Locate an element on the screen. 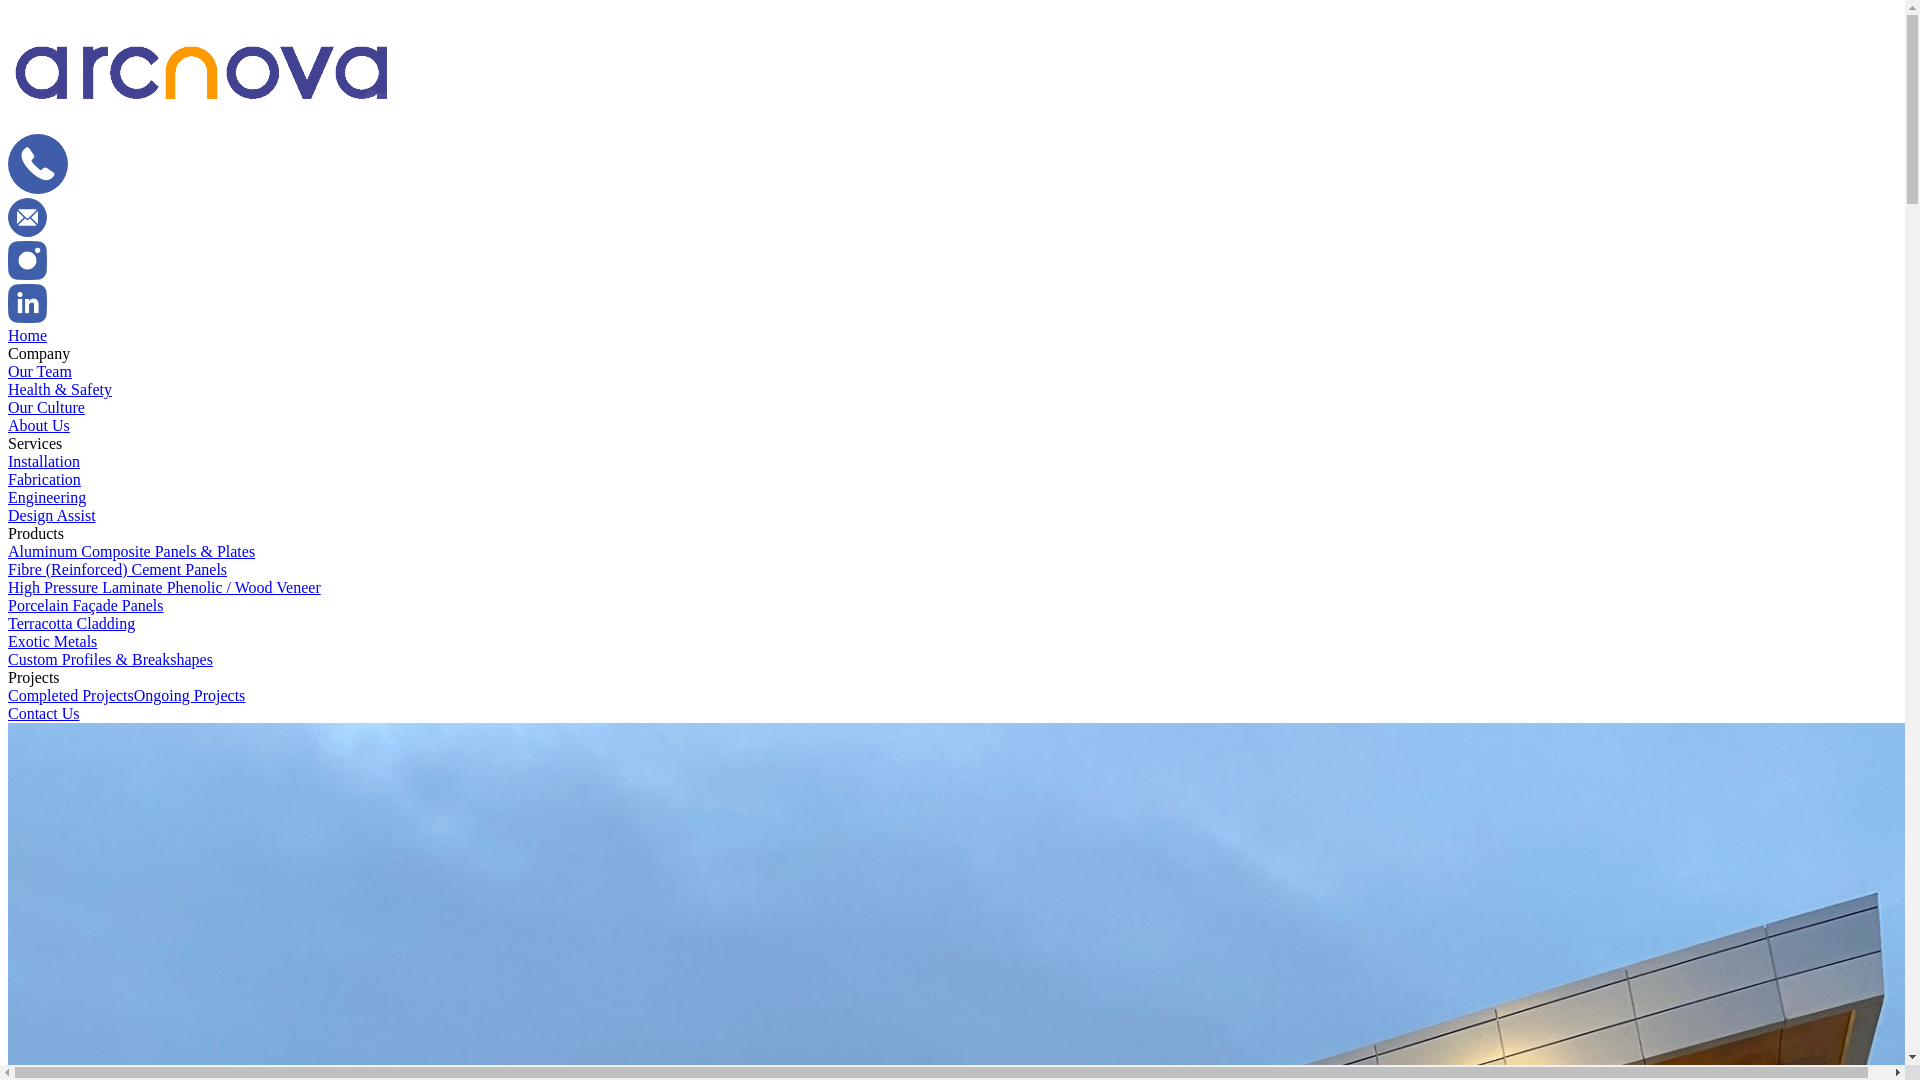 Image resolution: width=1920 pixels, height=1080 pixels. Custom Profiles & Breakshapes is located at coordinates (110, 660).